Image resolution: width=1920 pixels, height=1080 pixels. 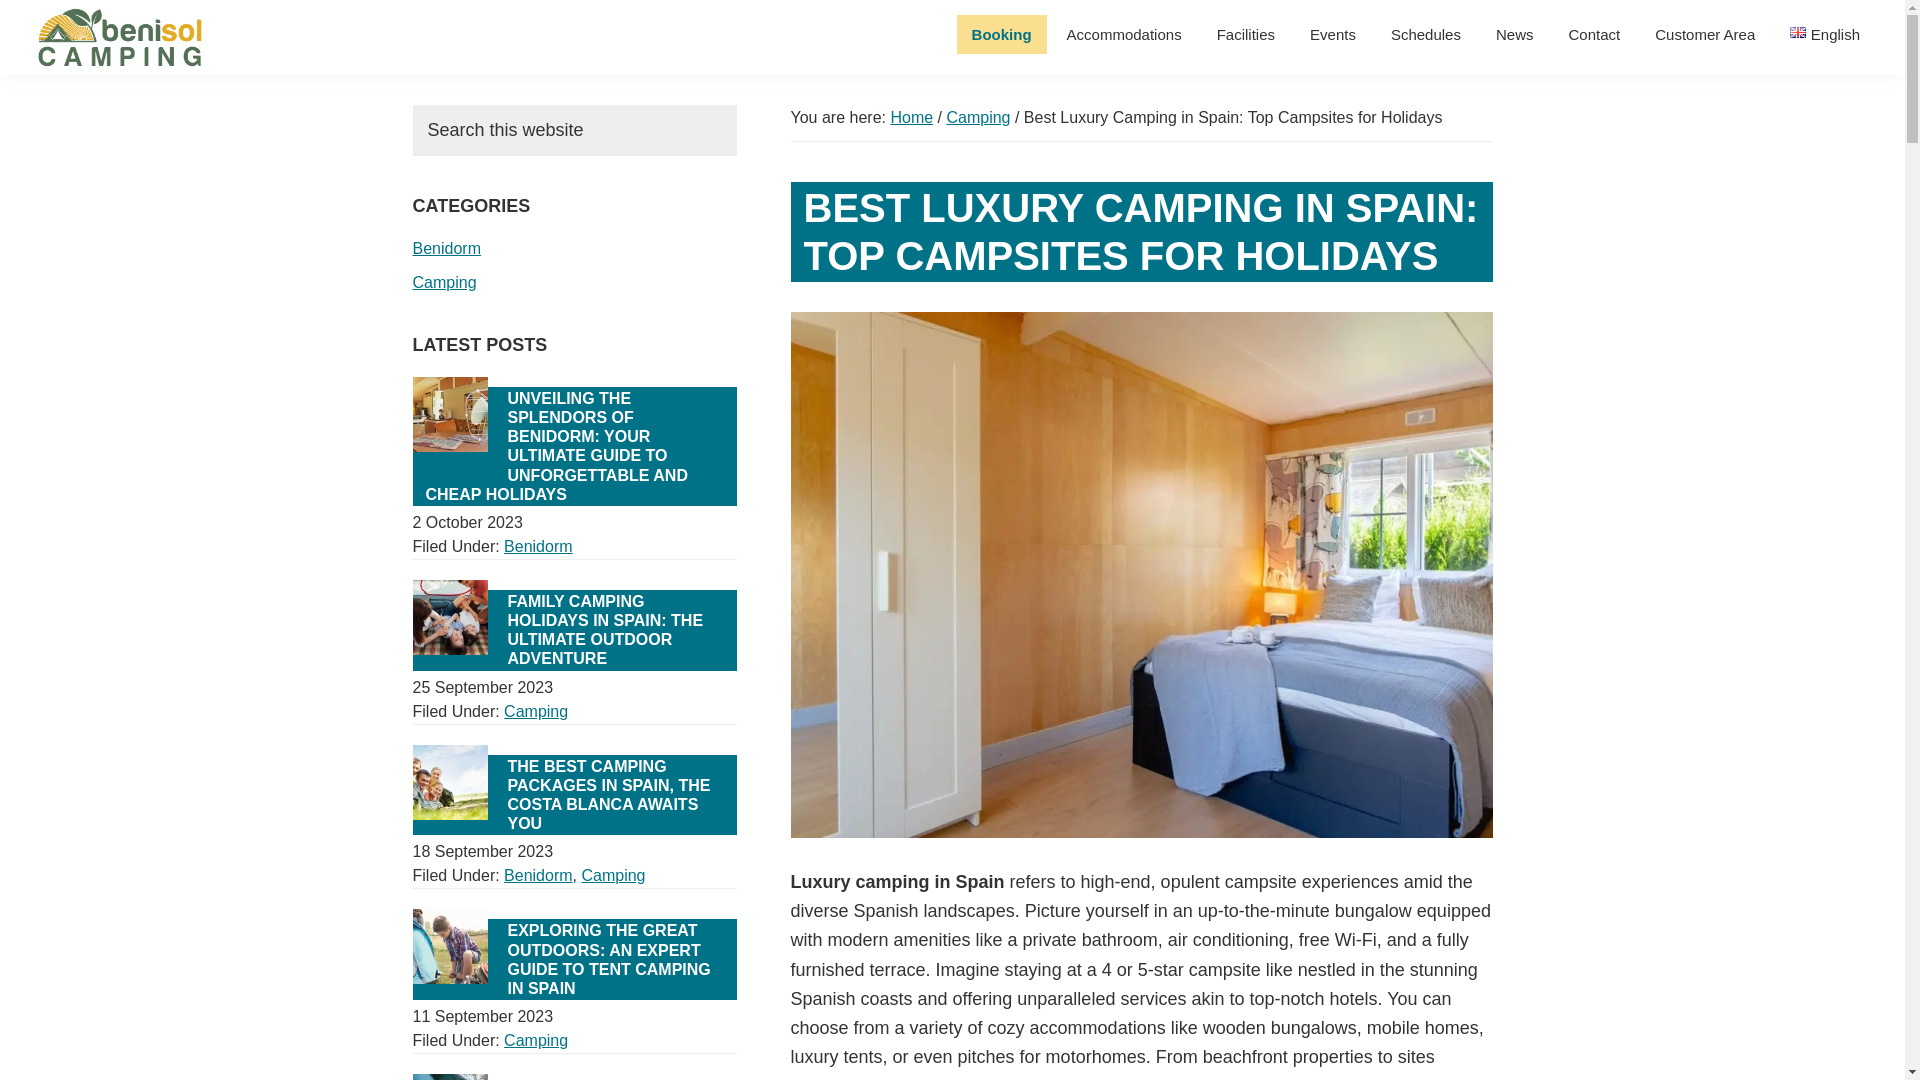 What do you see at coordinates (1514, 34) in the screenshot?
I see `News` at bounding box center [1514, 34].